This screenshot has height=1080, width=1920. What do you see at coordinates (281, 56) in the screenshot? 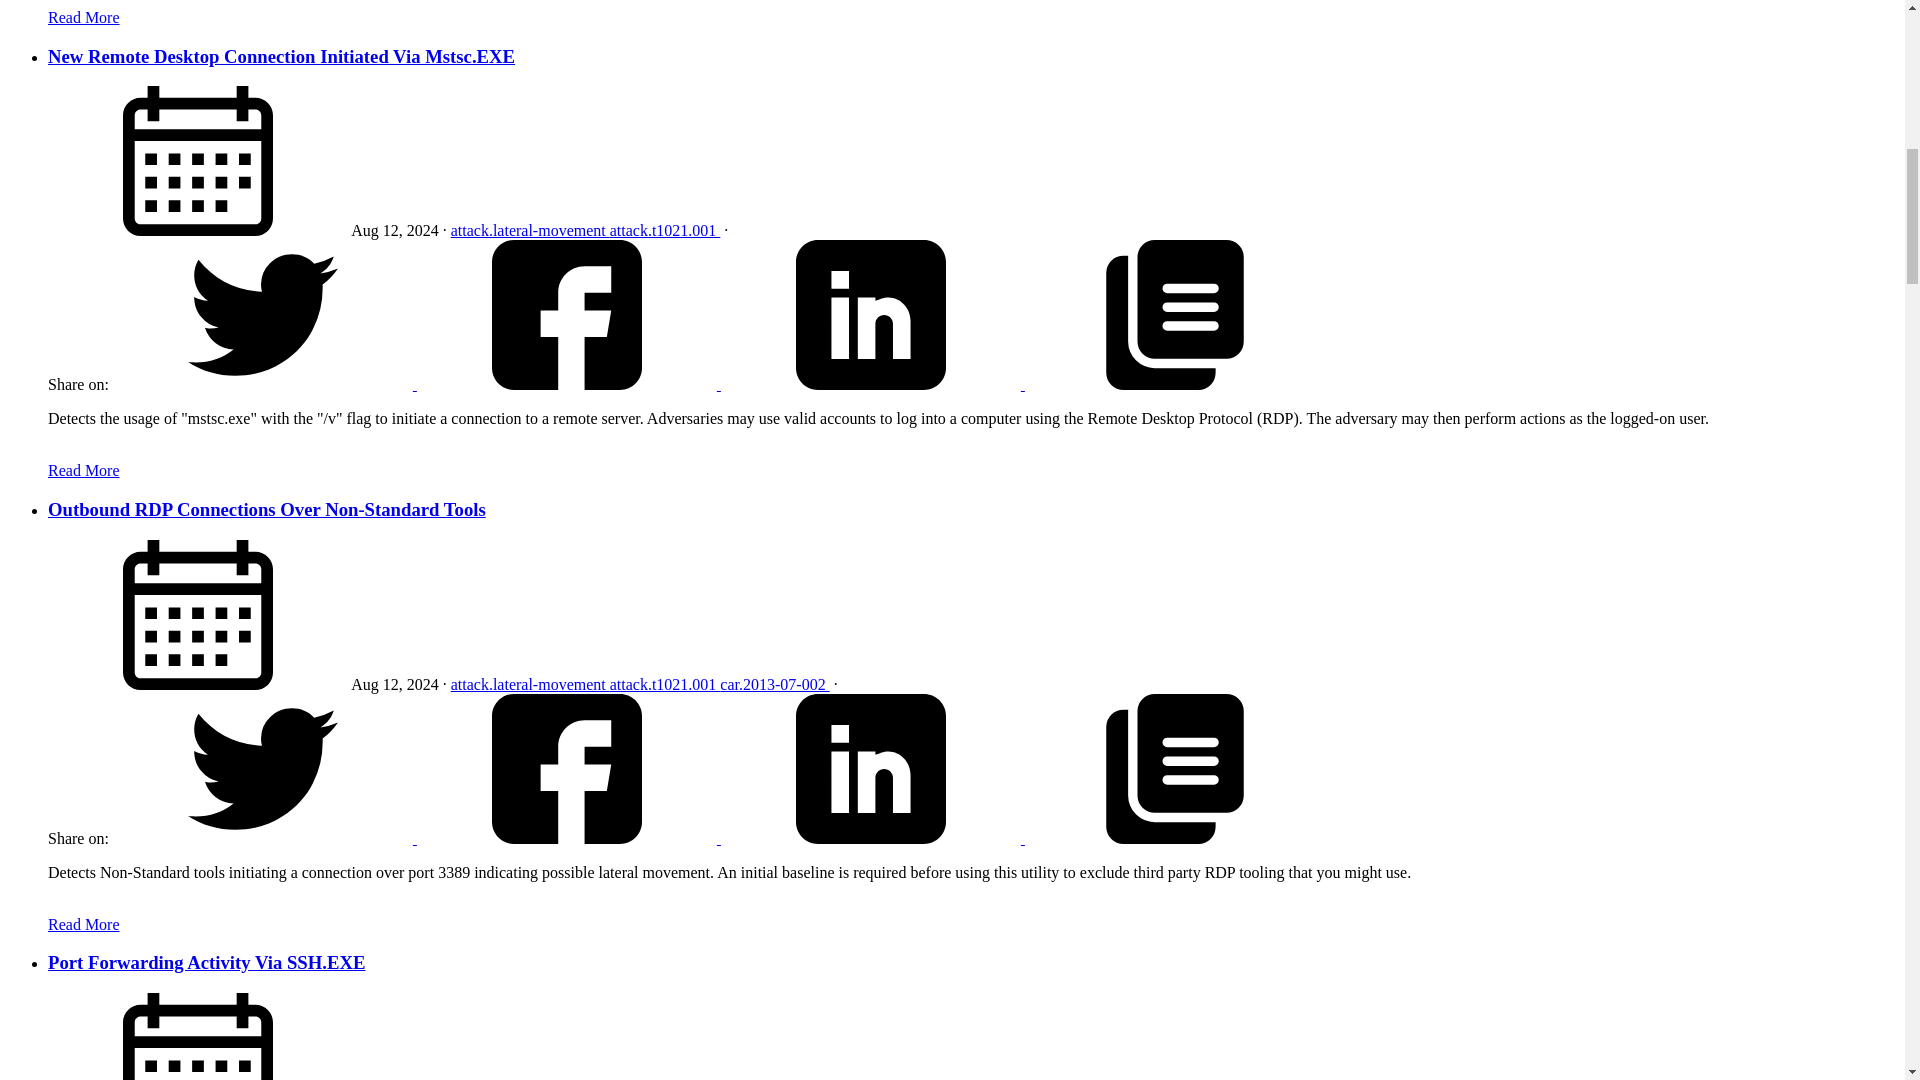
I see `New Remote Desktop Connection Initiated Via Mstsc.EXE` at bounding box center [281, 56].